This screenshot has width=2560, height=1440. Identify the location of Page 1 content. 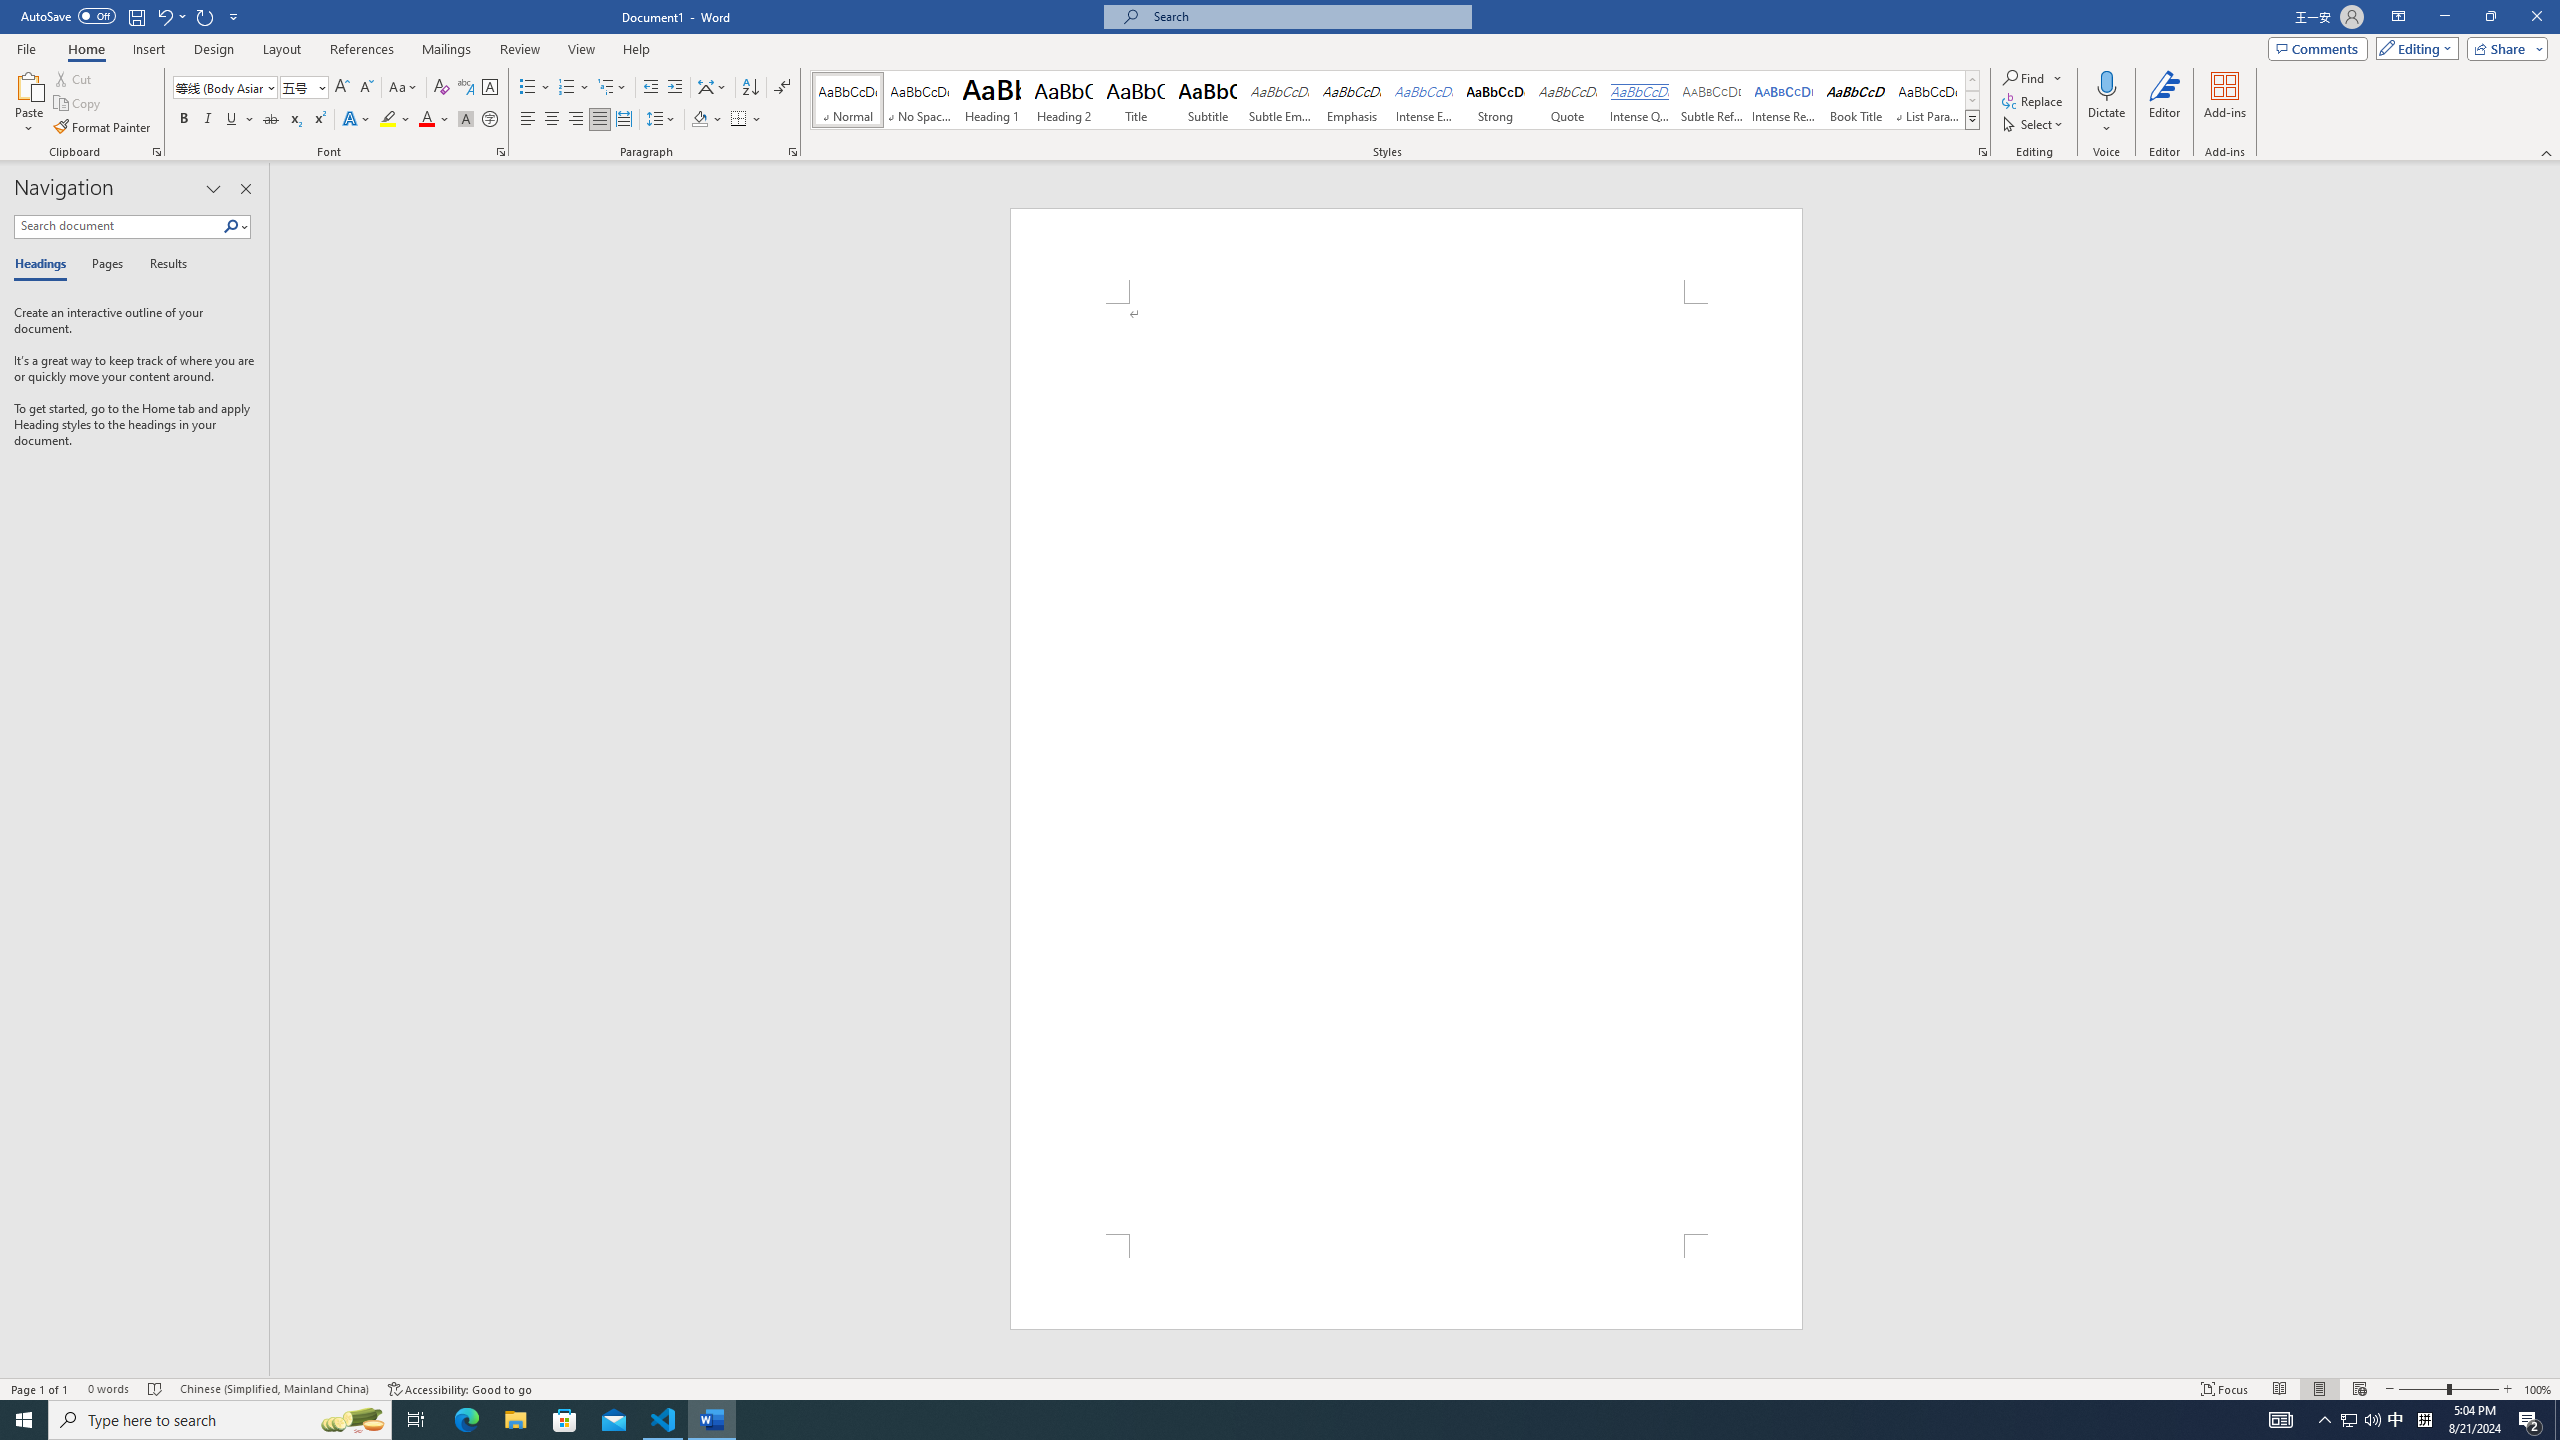
(1406, 768).